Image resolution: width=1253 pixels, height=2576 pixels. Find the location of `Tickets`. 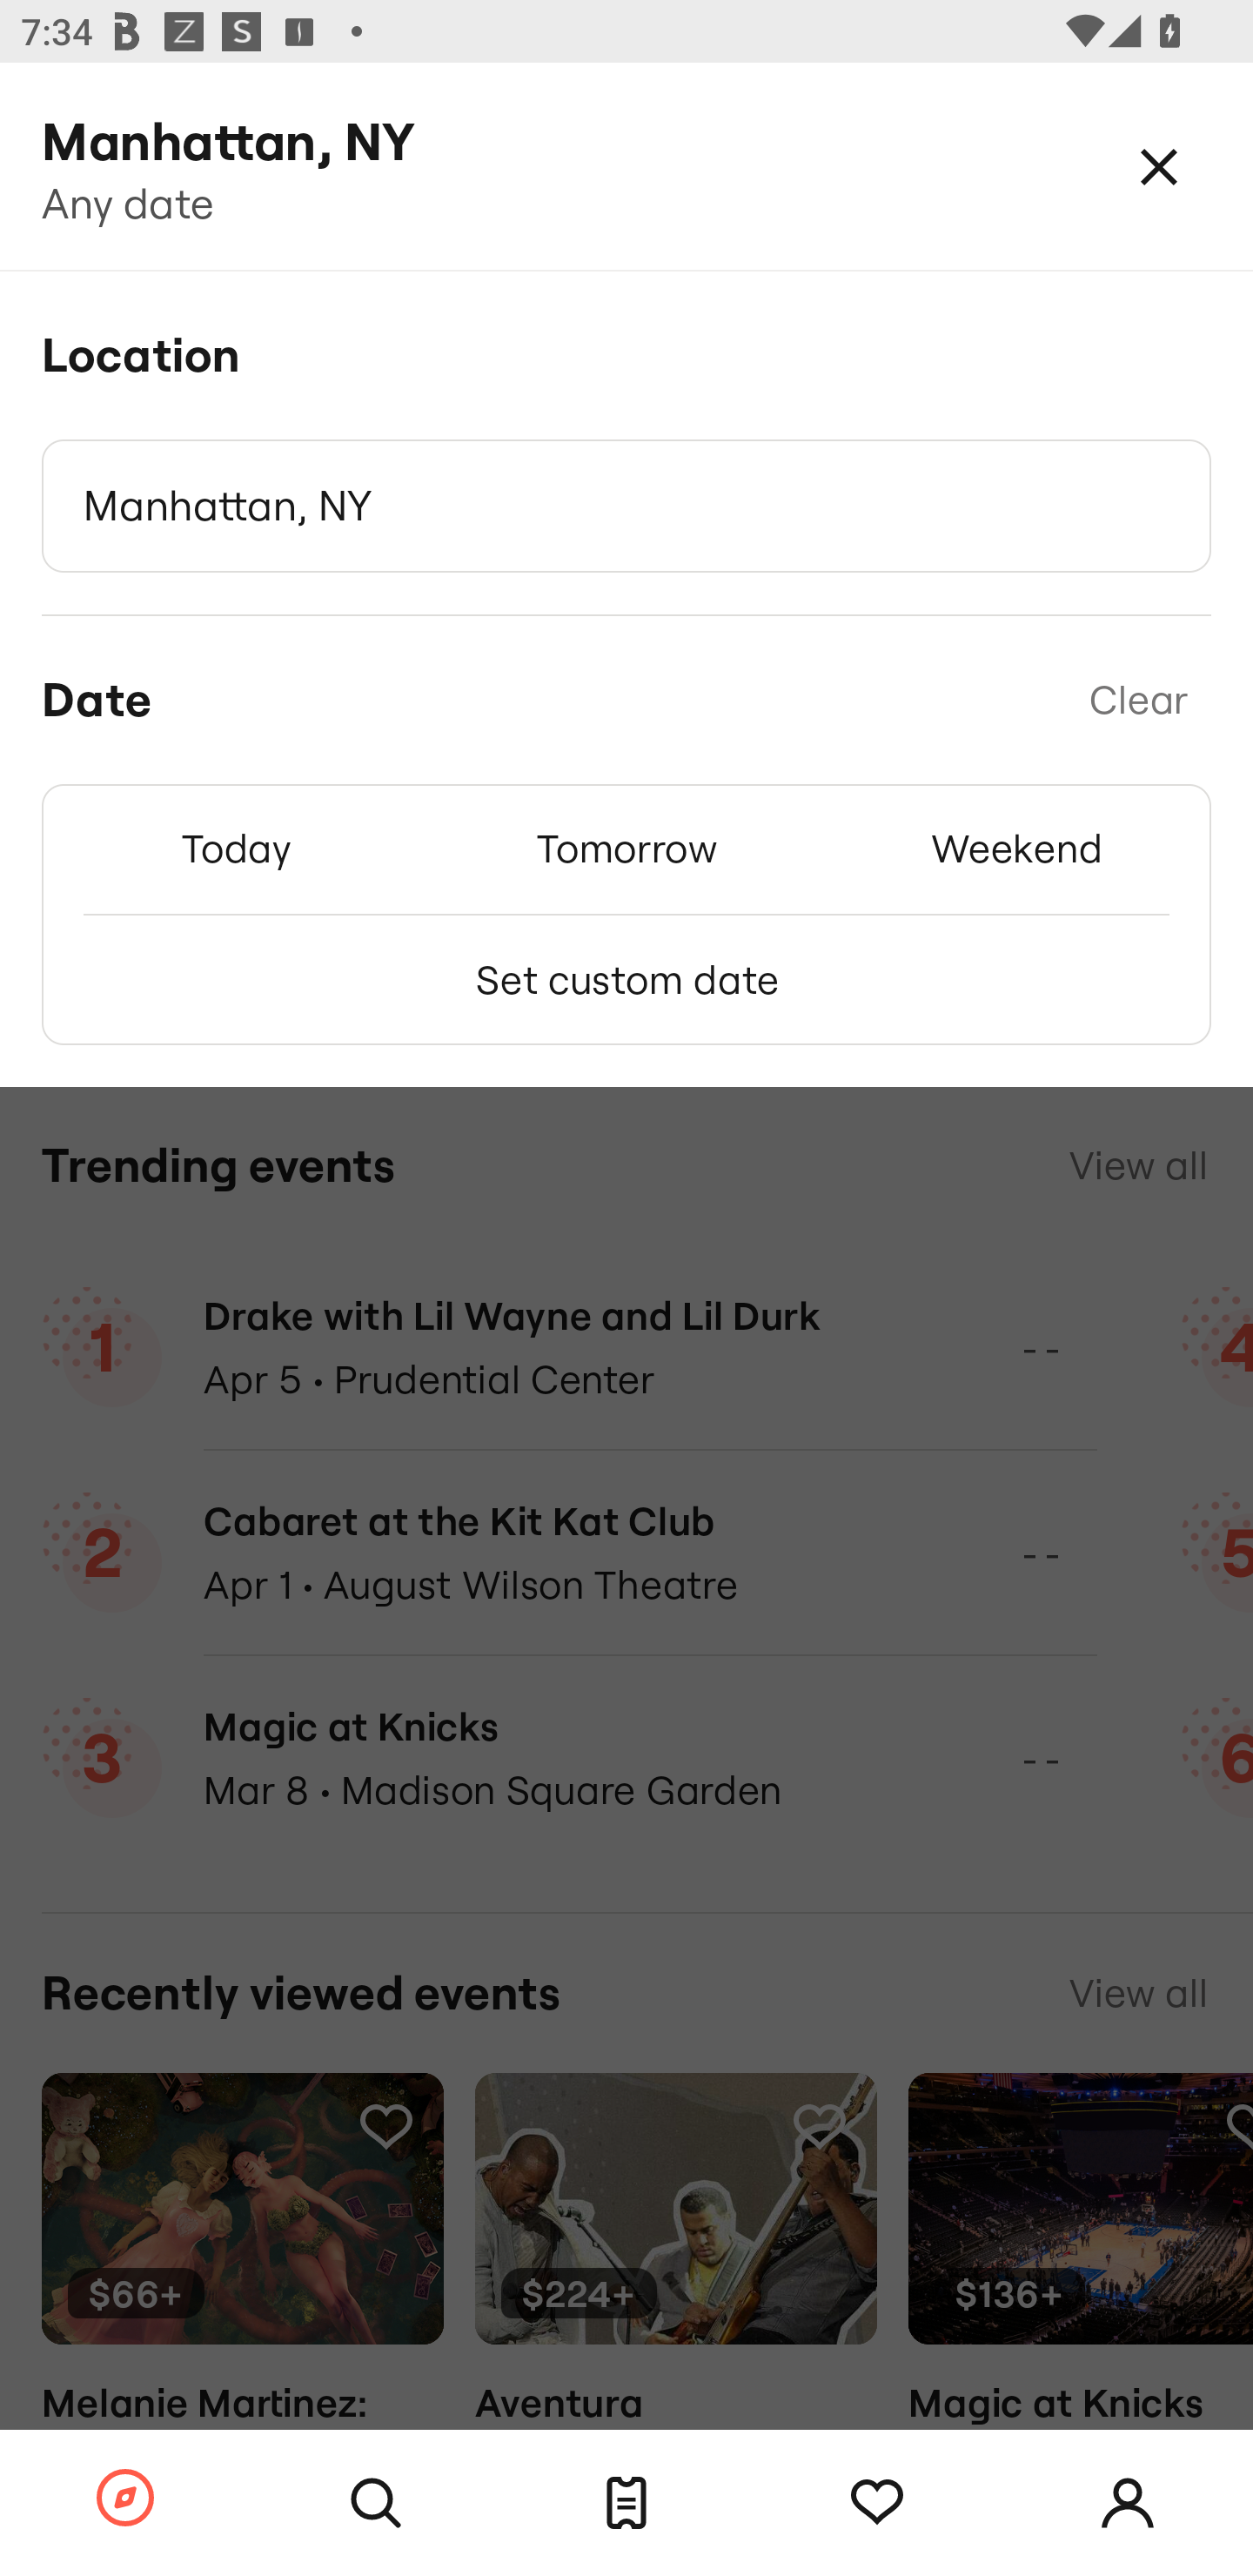

Tickets is located at coordinates (626, 2503).